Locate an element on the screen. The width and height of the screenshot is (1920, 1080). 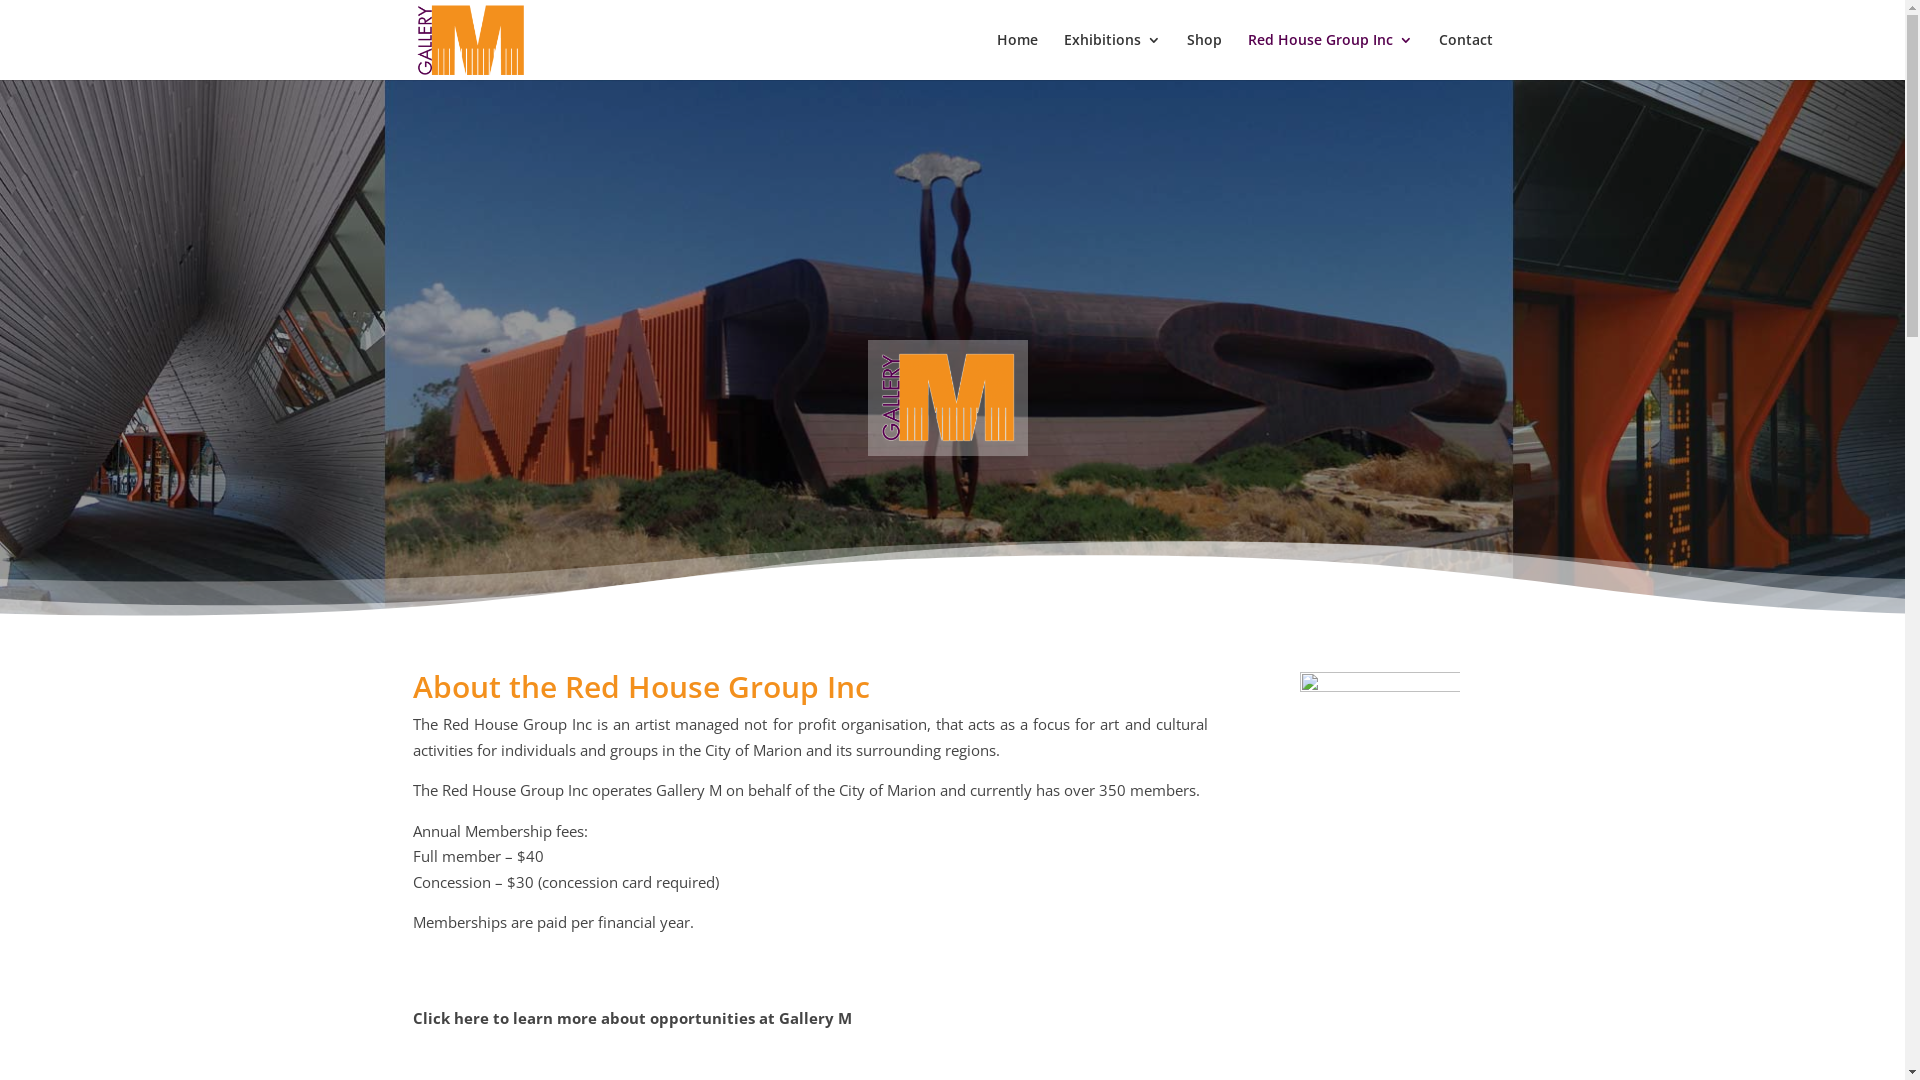
Exhibitions is located at coordinates (1112, 56).